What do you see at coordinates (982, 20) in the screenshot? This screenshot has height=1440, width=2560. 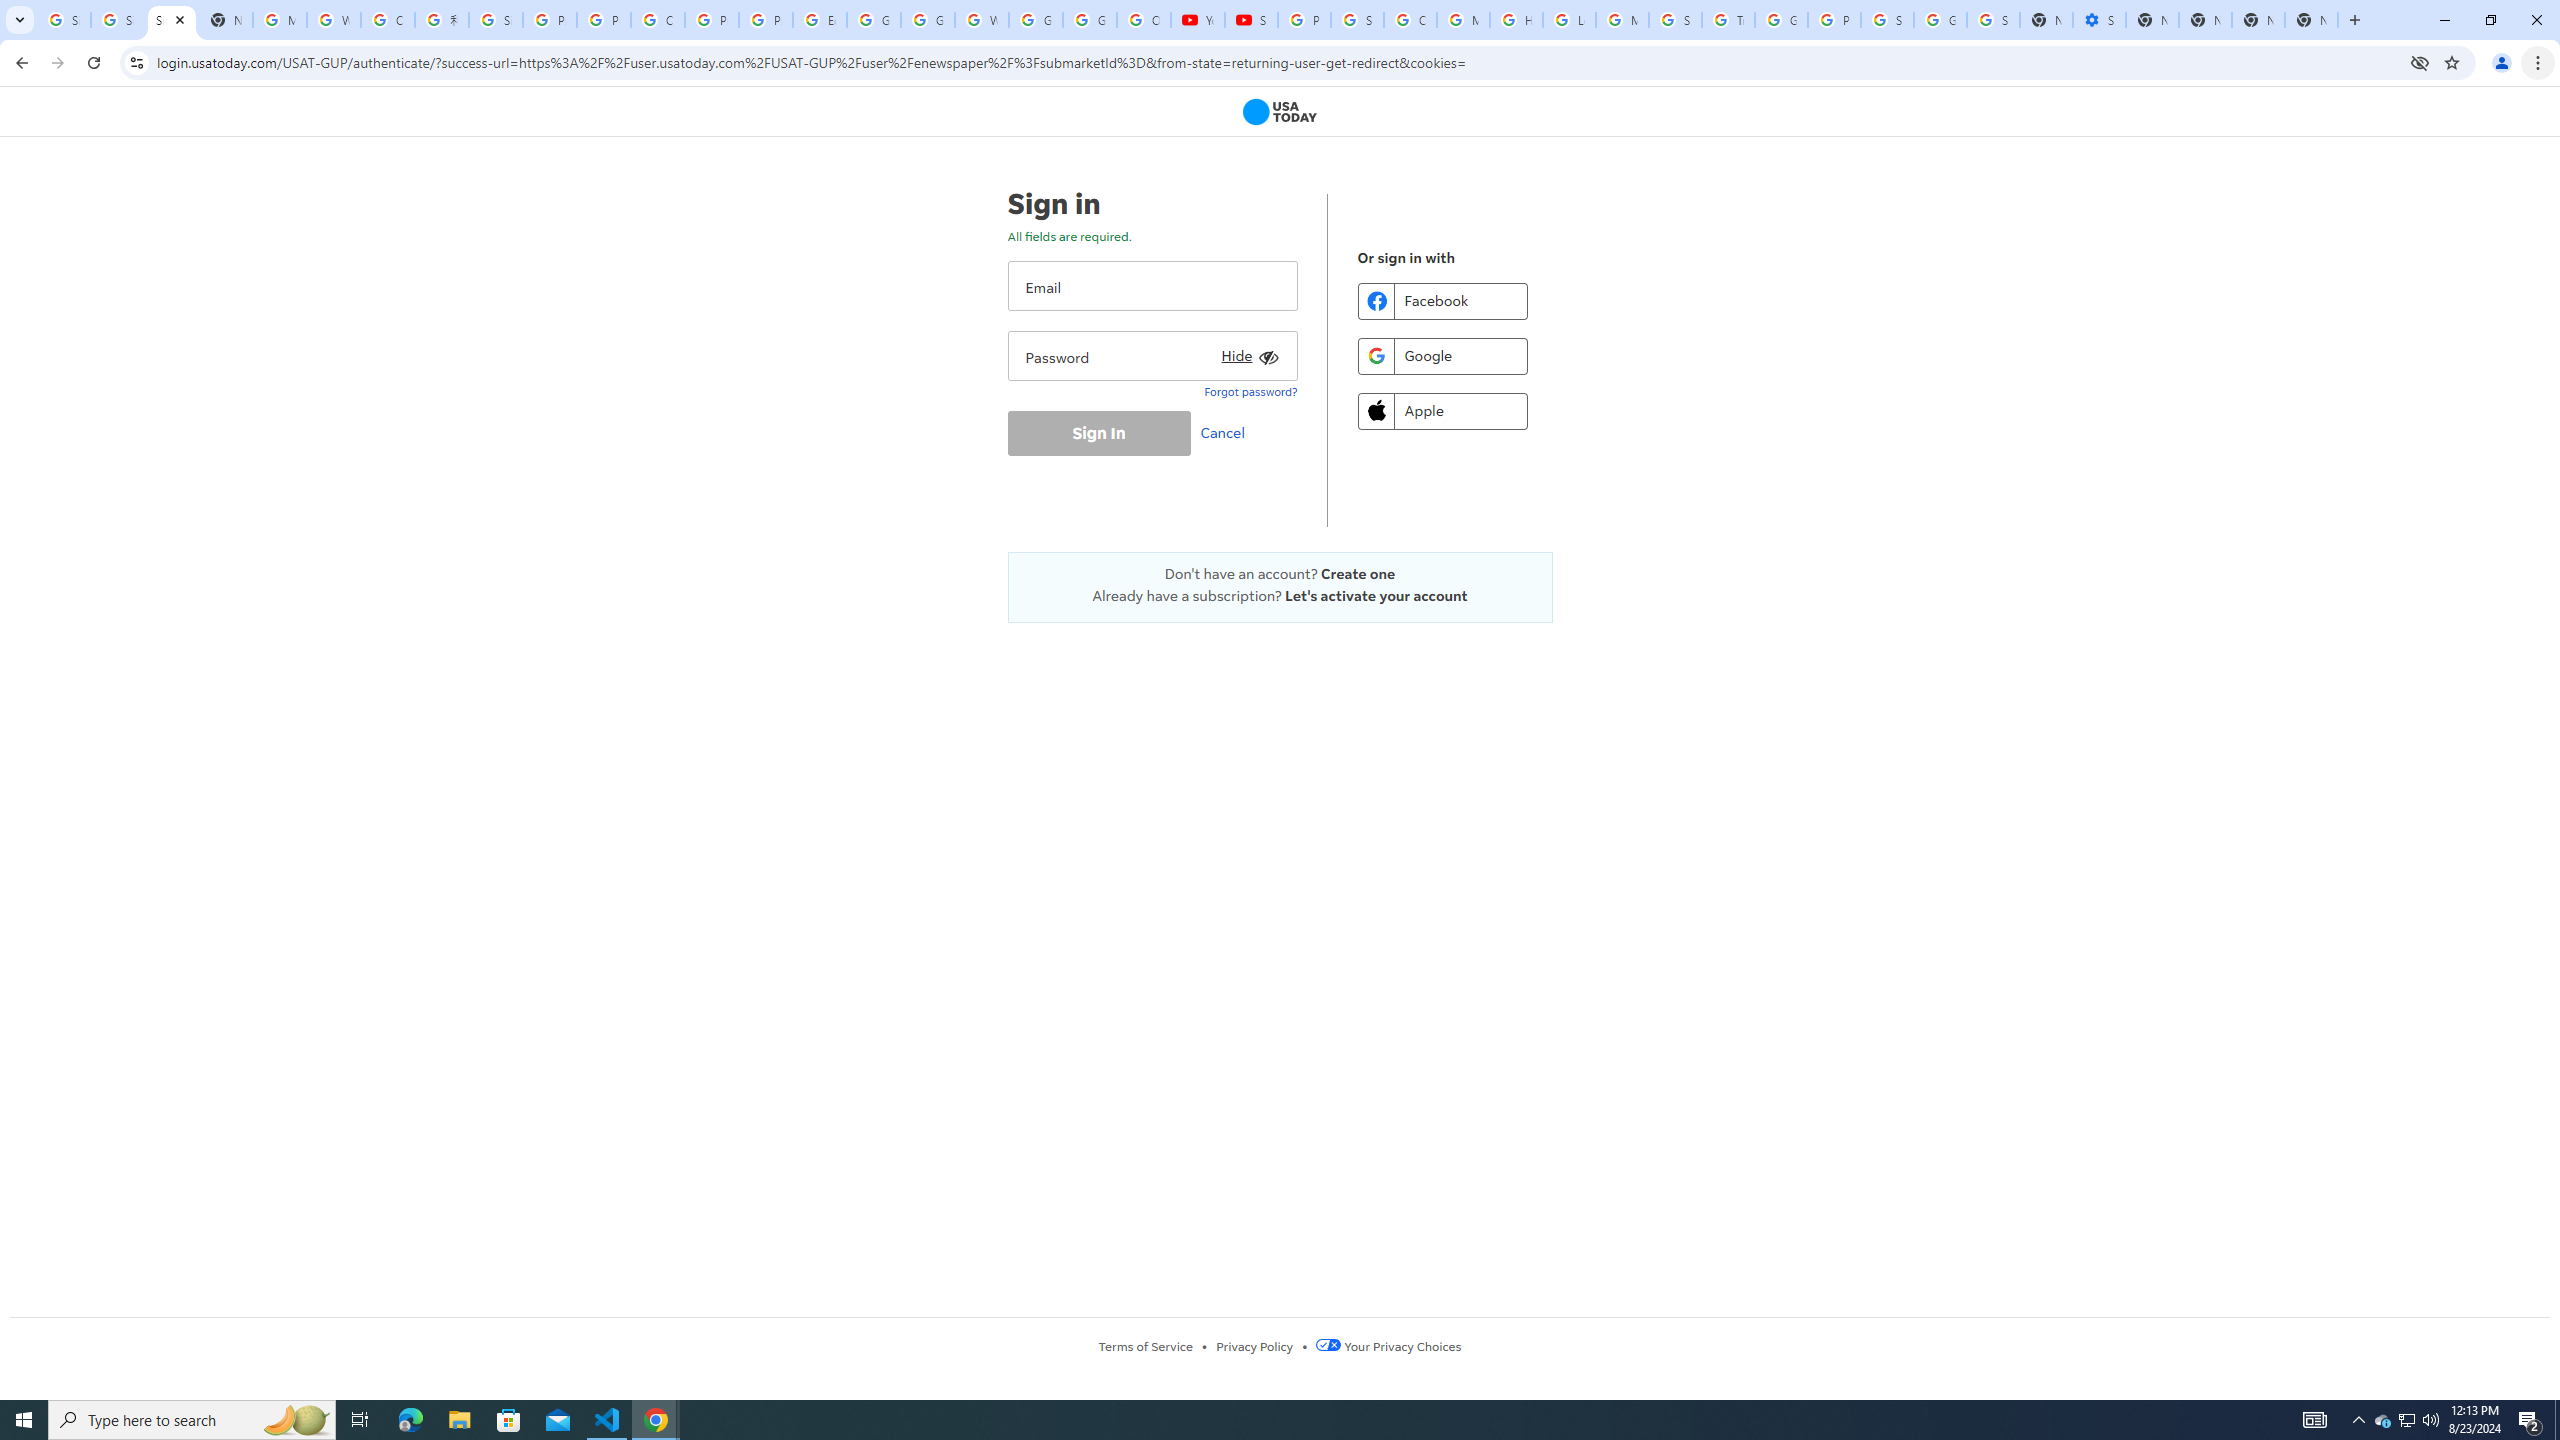 I see `Welcome to My Activity` at bounding box center [982, 20].